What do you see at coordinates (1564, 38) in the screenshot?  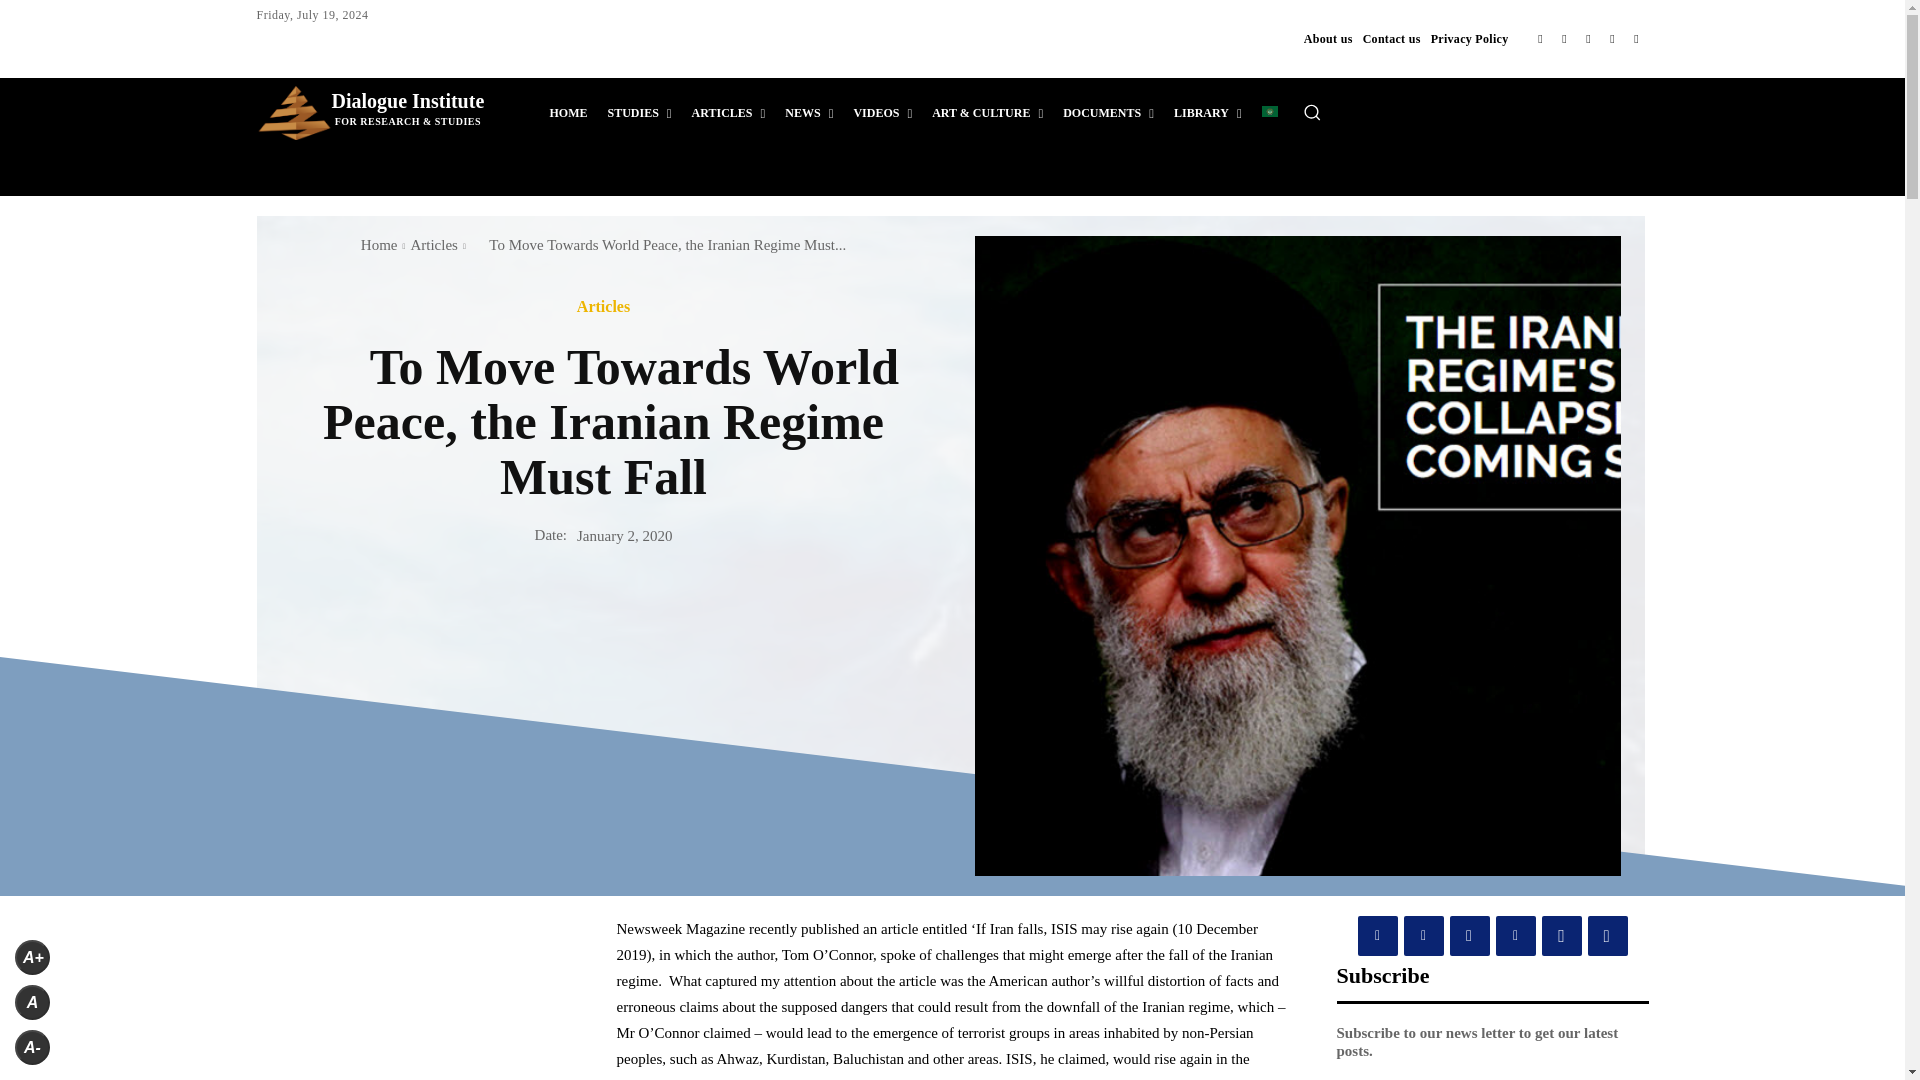 I see `Instagram` at bounding box center [1564, 38].